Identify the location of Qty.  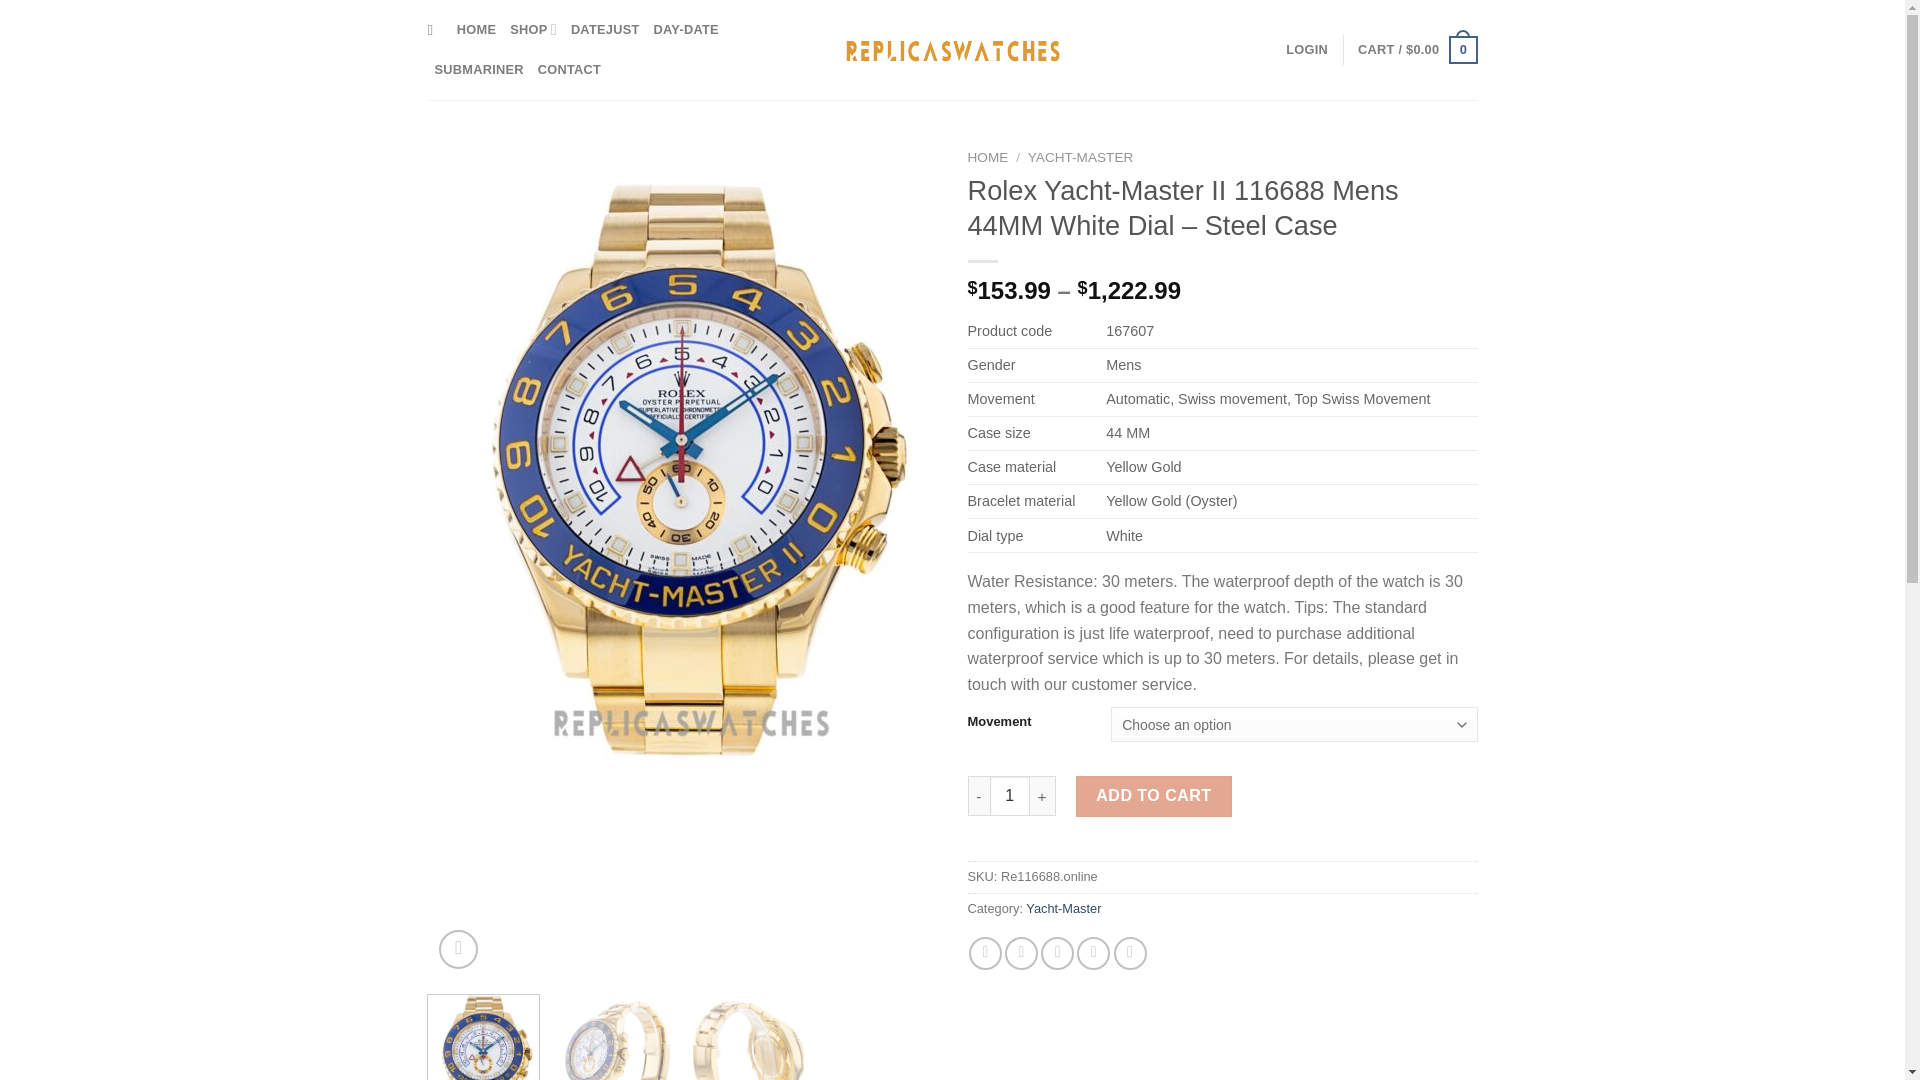
(1010, 796).